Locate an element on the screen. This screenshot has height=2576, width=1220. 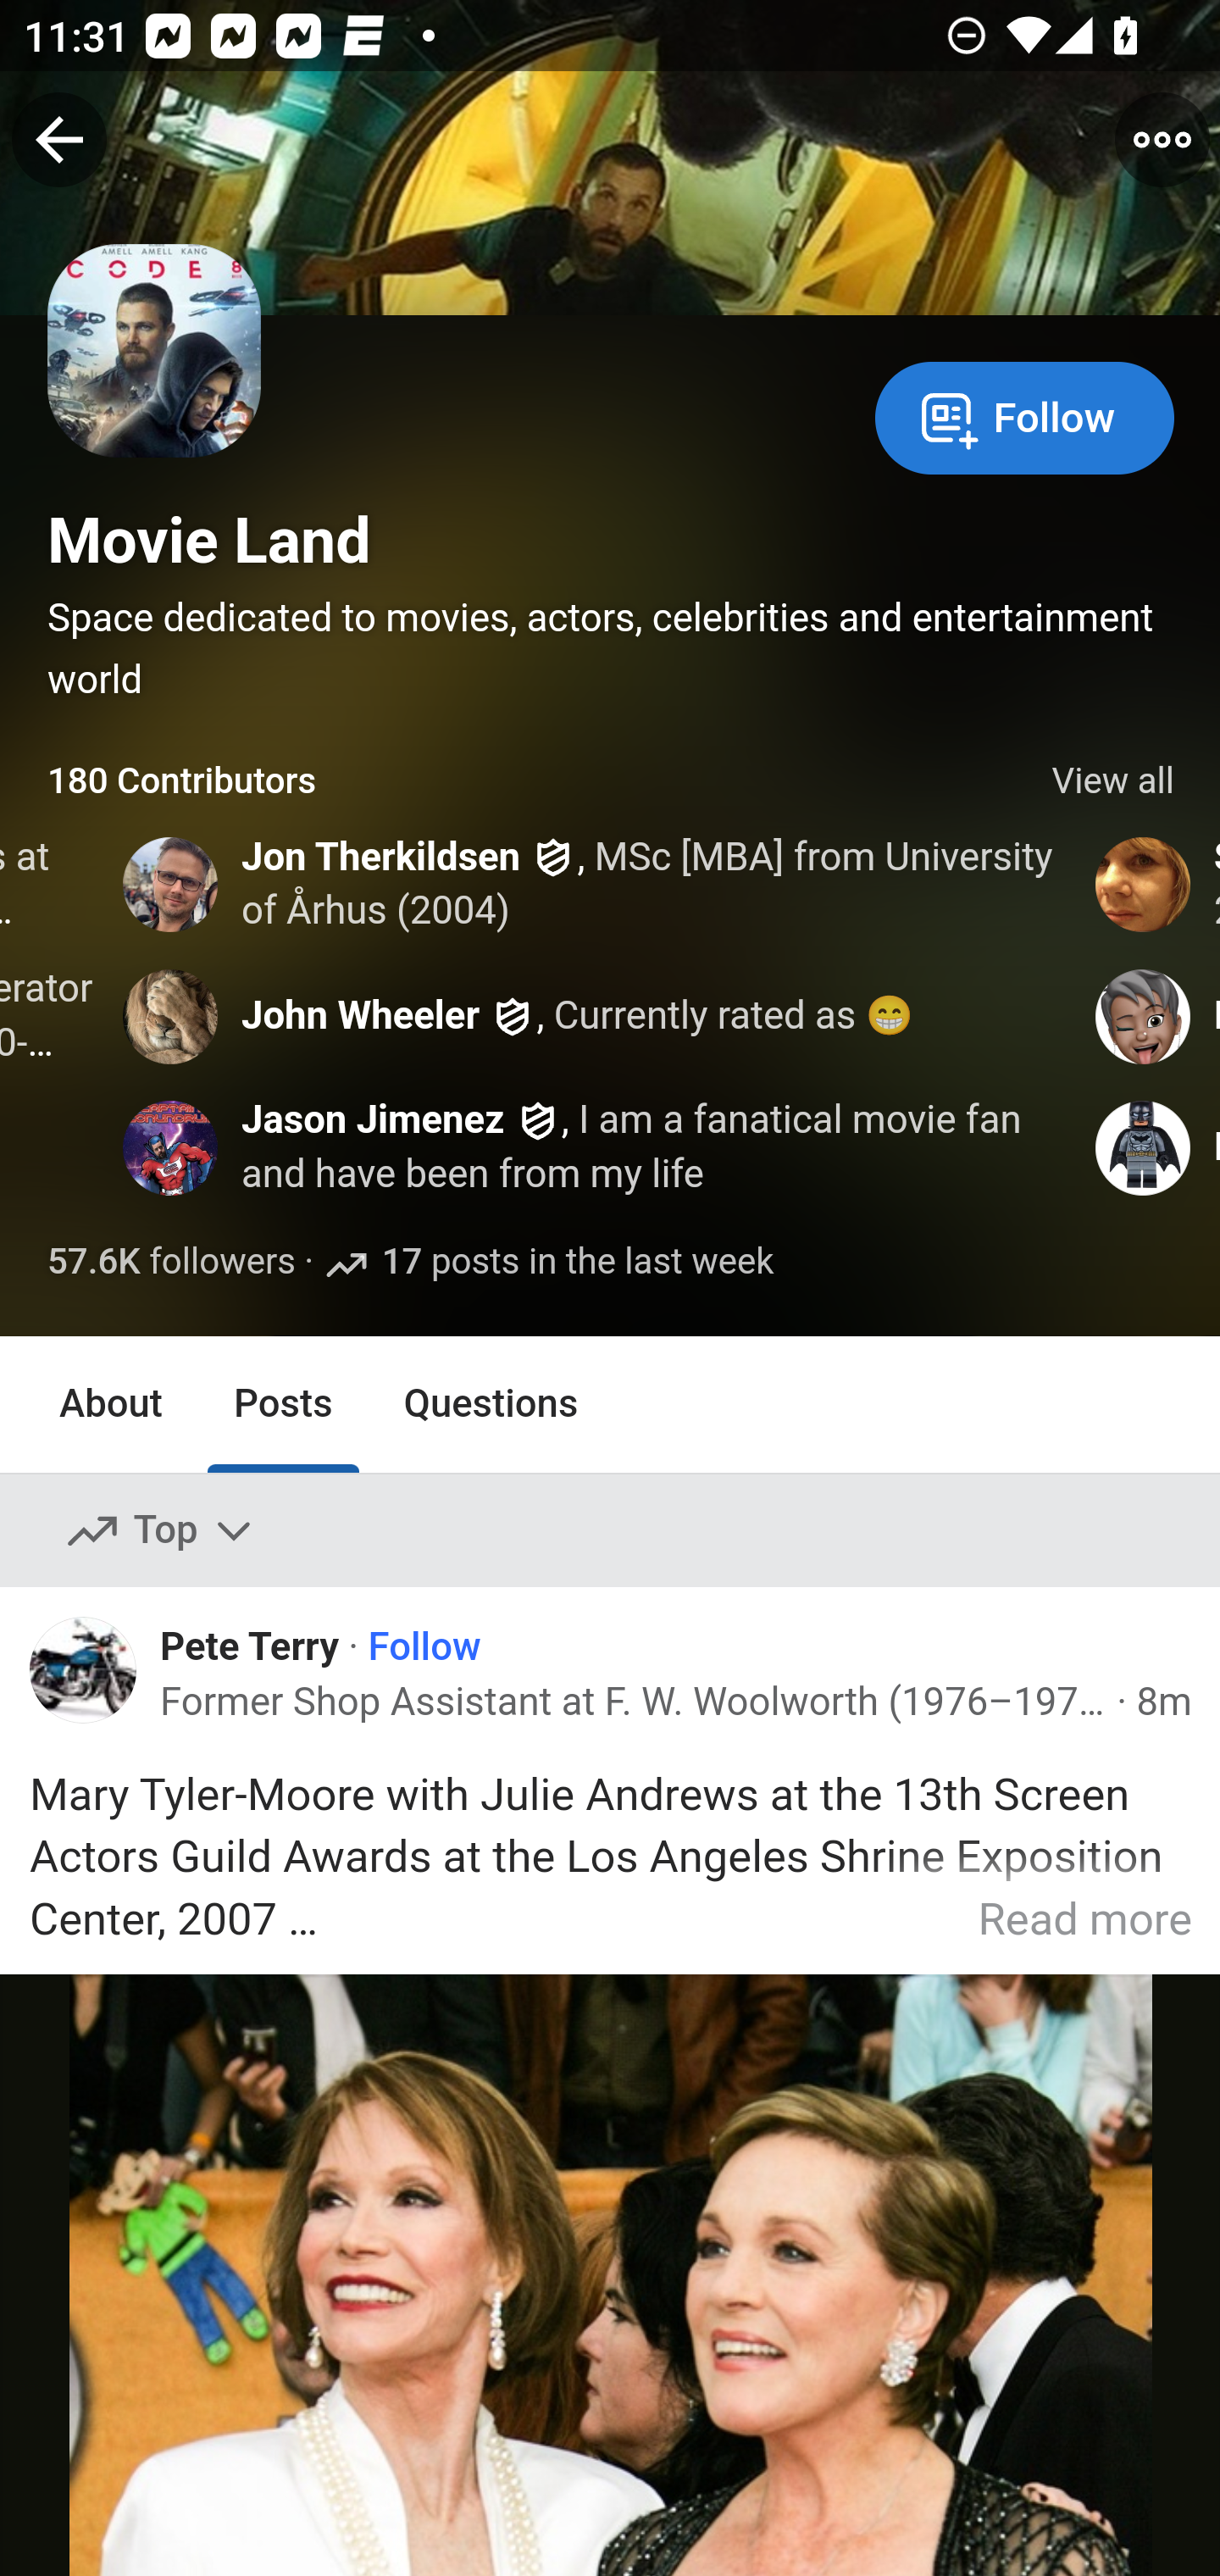
Profile photo for Susan Oleschuk is located at coordinates (1142, 885).